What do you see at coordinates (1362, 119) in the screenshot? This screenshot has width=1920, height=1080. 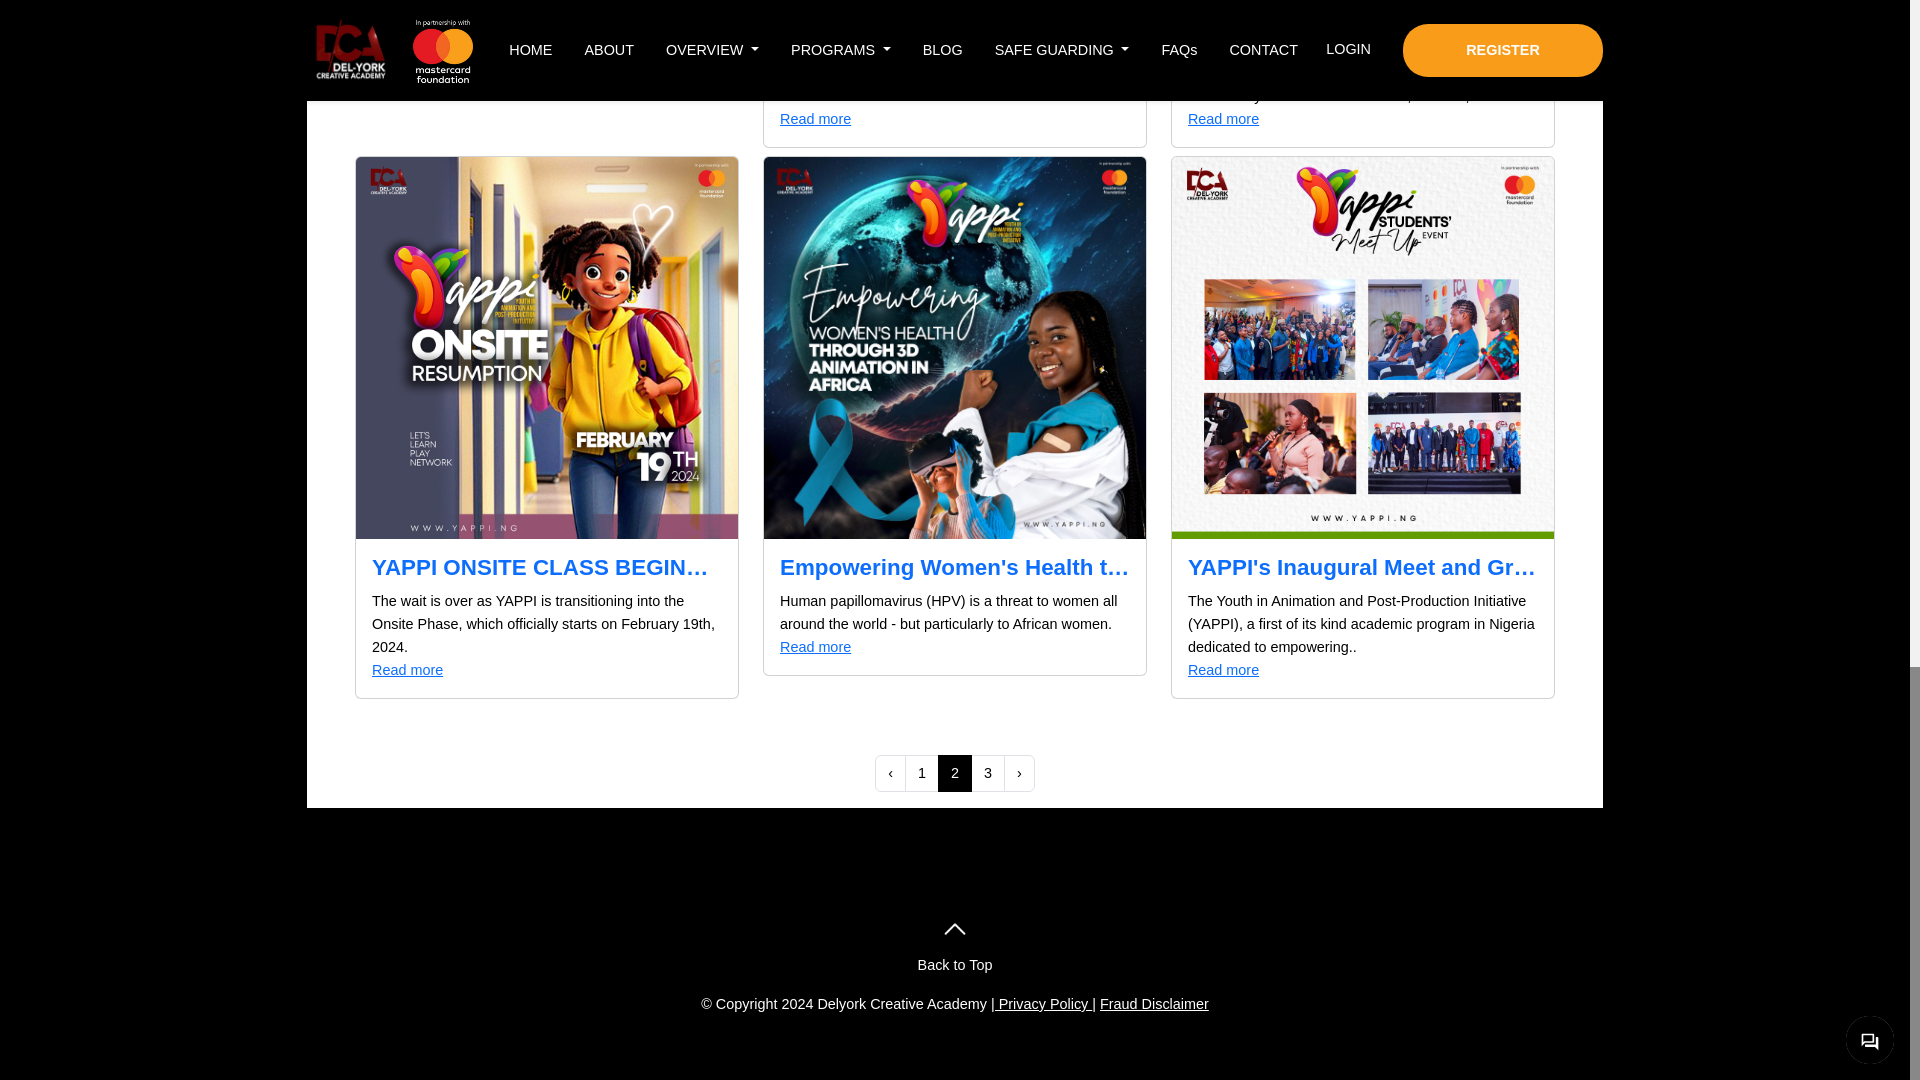 I see `Read more` at bounding box center [1362, 119].